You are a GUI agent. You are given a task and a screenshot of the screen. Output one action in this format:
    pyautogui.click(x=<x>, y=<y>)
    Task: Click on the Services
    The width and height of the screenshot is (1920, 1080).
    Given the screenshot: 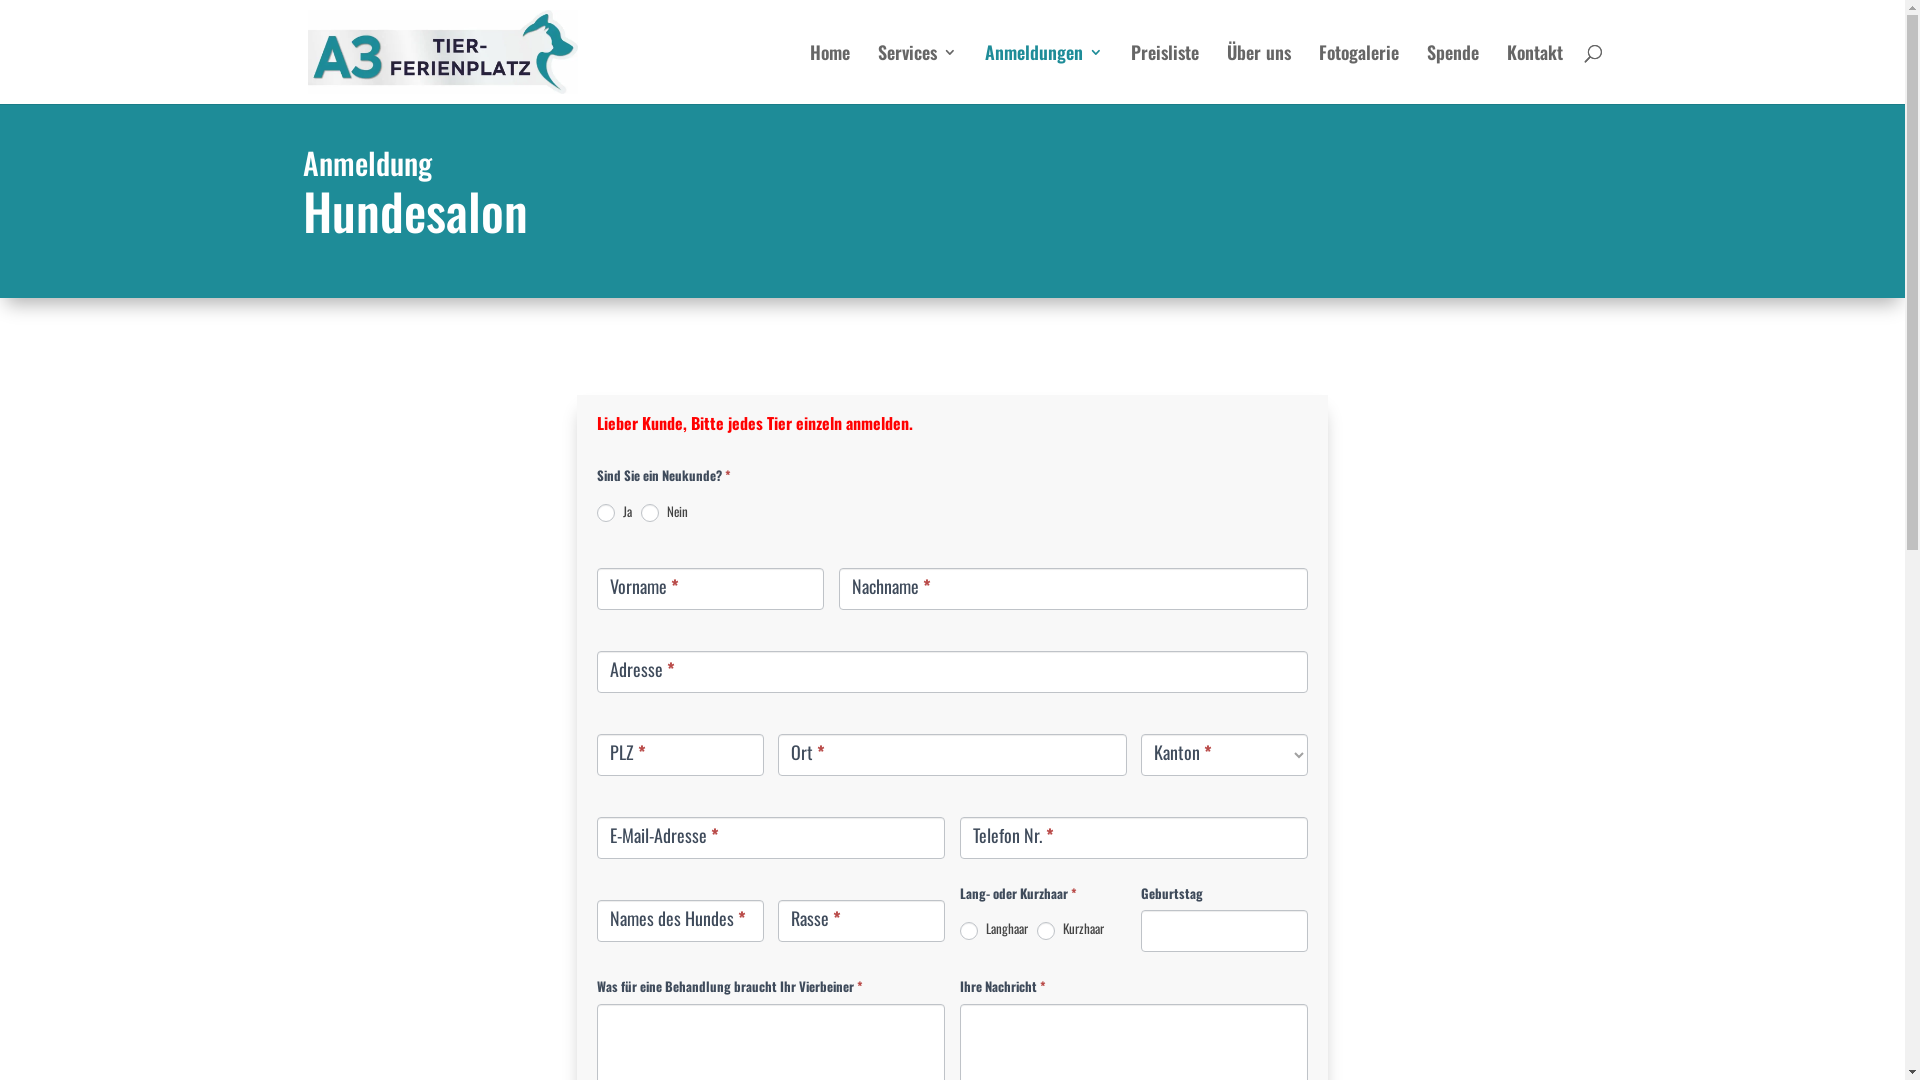 What is the action you would take?
    pyautogui.click(x=918, y=74)
    